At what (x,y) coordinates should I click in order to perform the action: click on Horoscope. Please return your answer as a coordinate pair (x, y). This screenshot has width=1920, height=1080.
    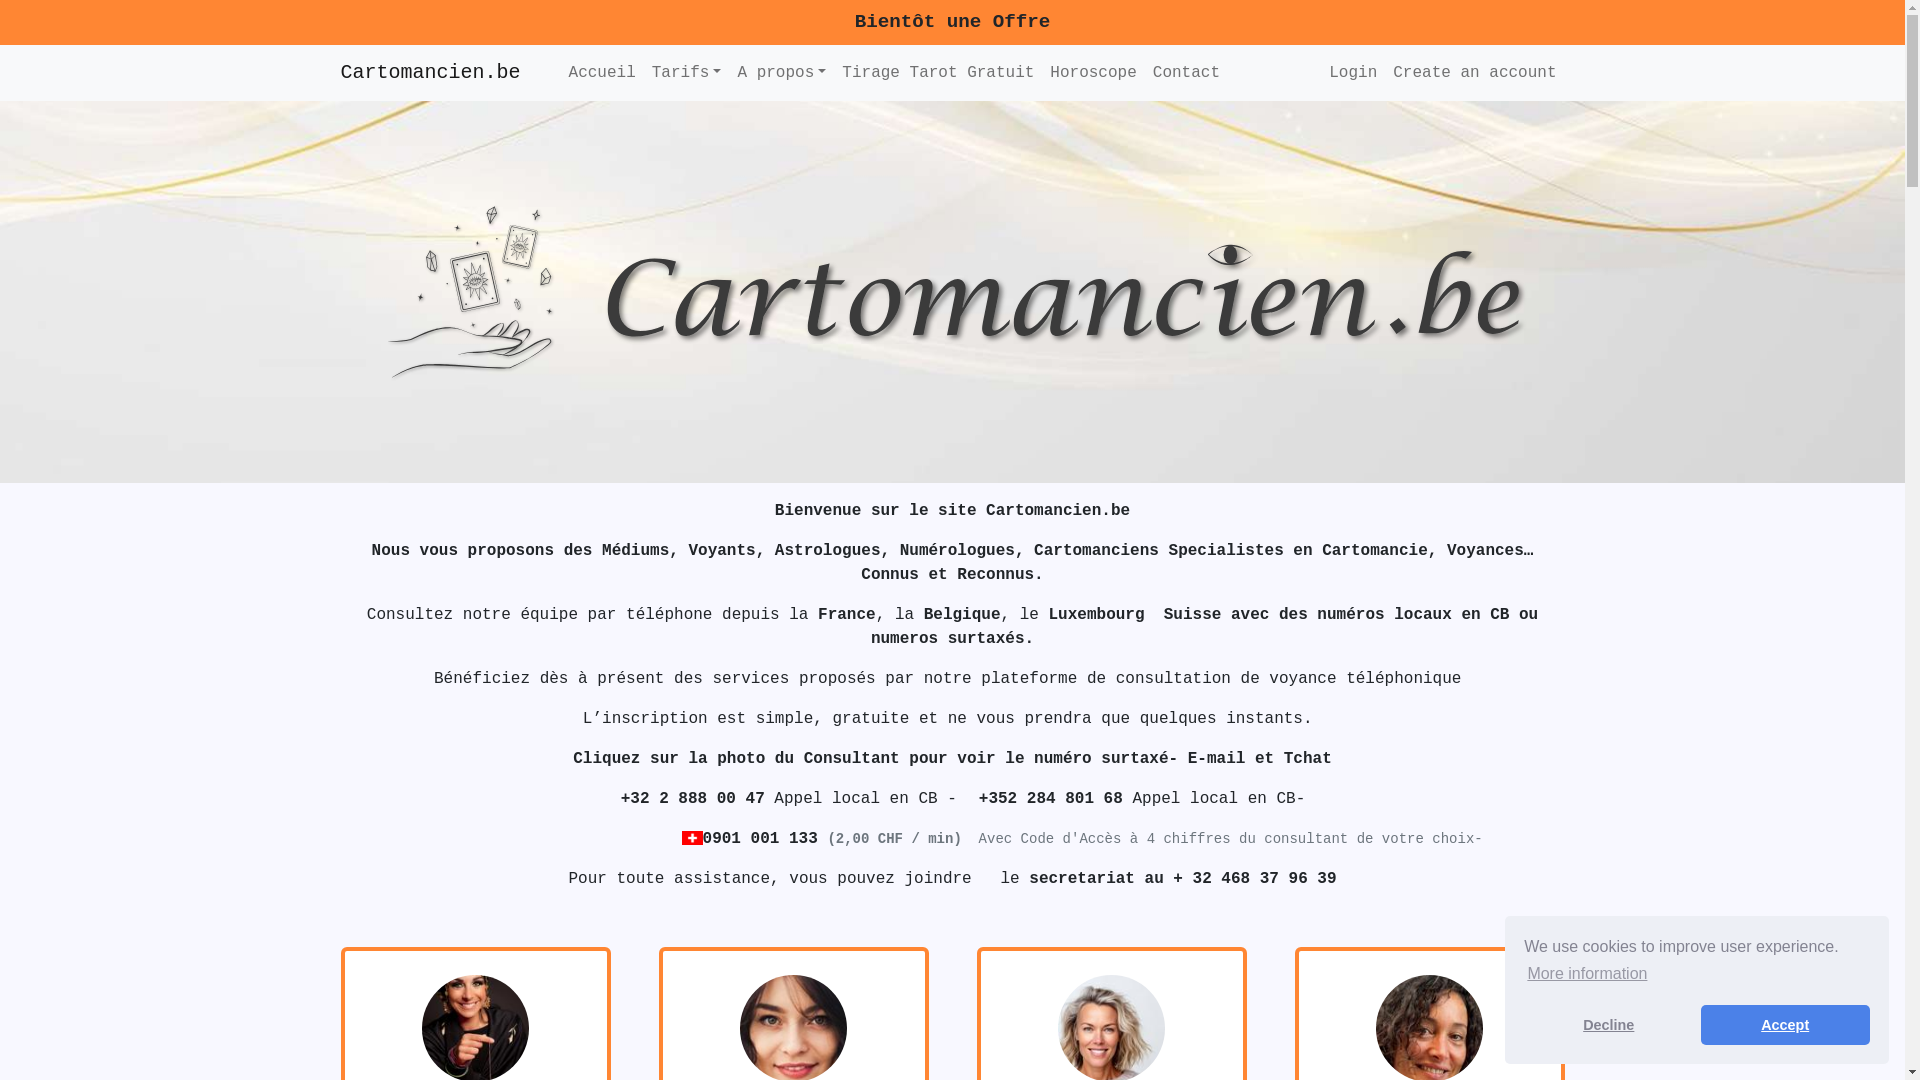
    Looking at the image, I should click on (1093, 73).